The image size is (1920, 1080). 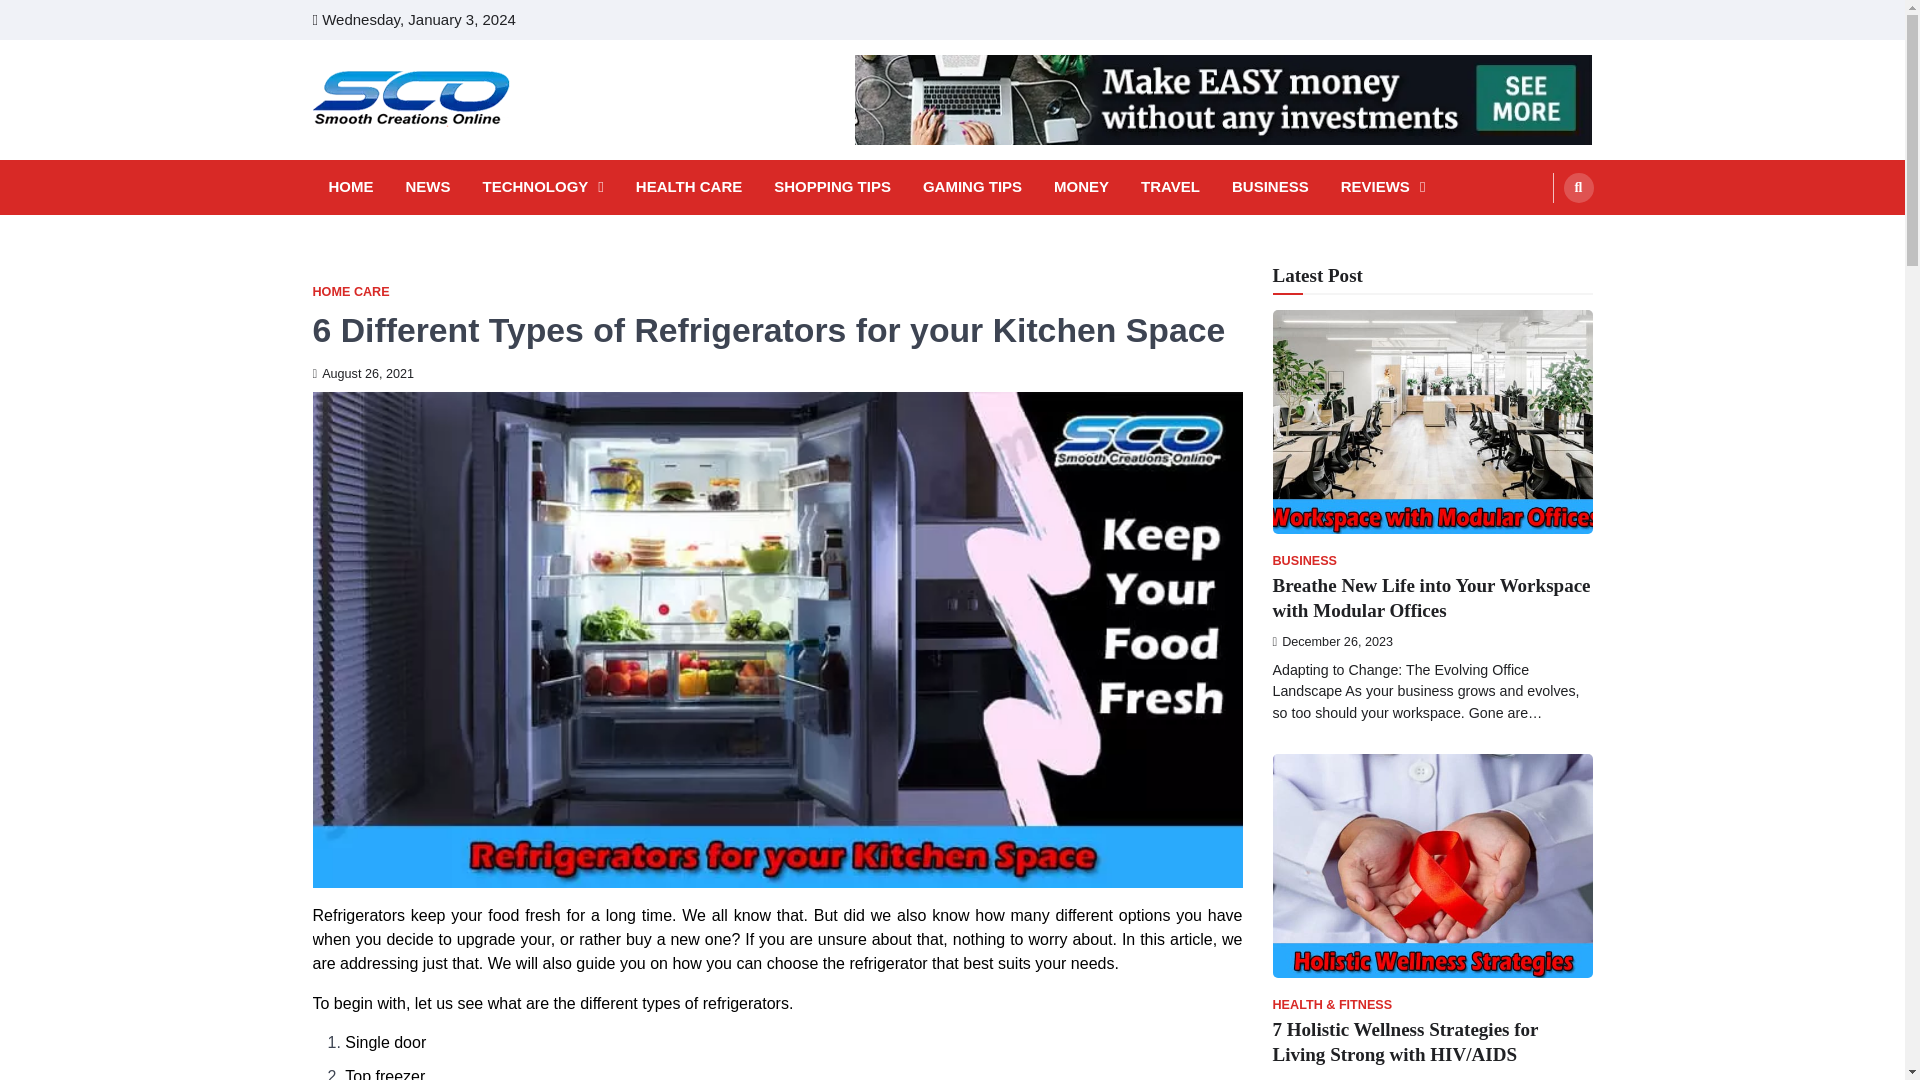 I want to click on Search, so click(x=1578, y=188).